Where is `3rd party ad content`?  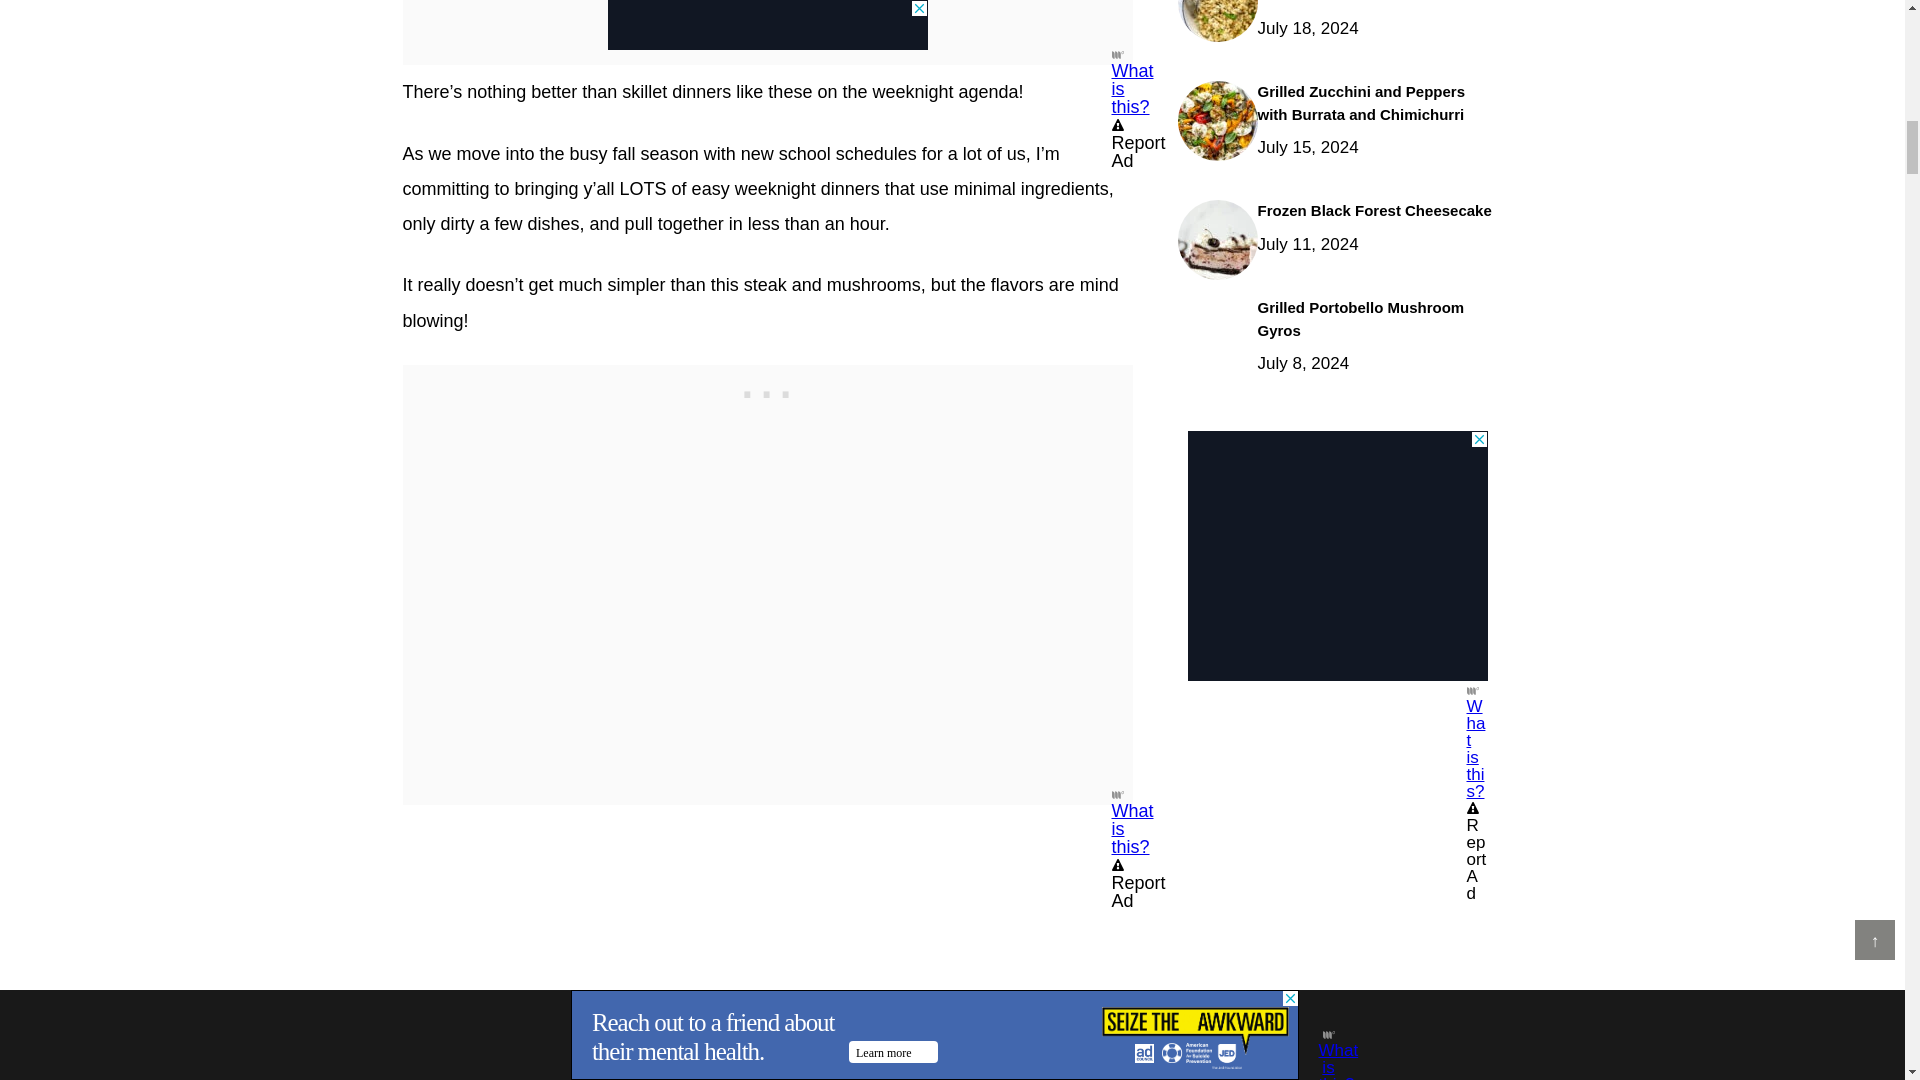
3rd party ad content is located at coordinates (1338, 556).